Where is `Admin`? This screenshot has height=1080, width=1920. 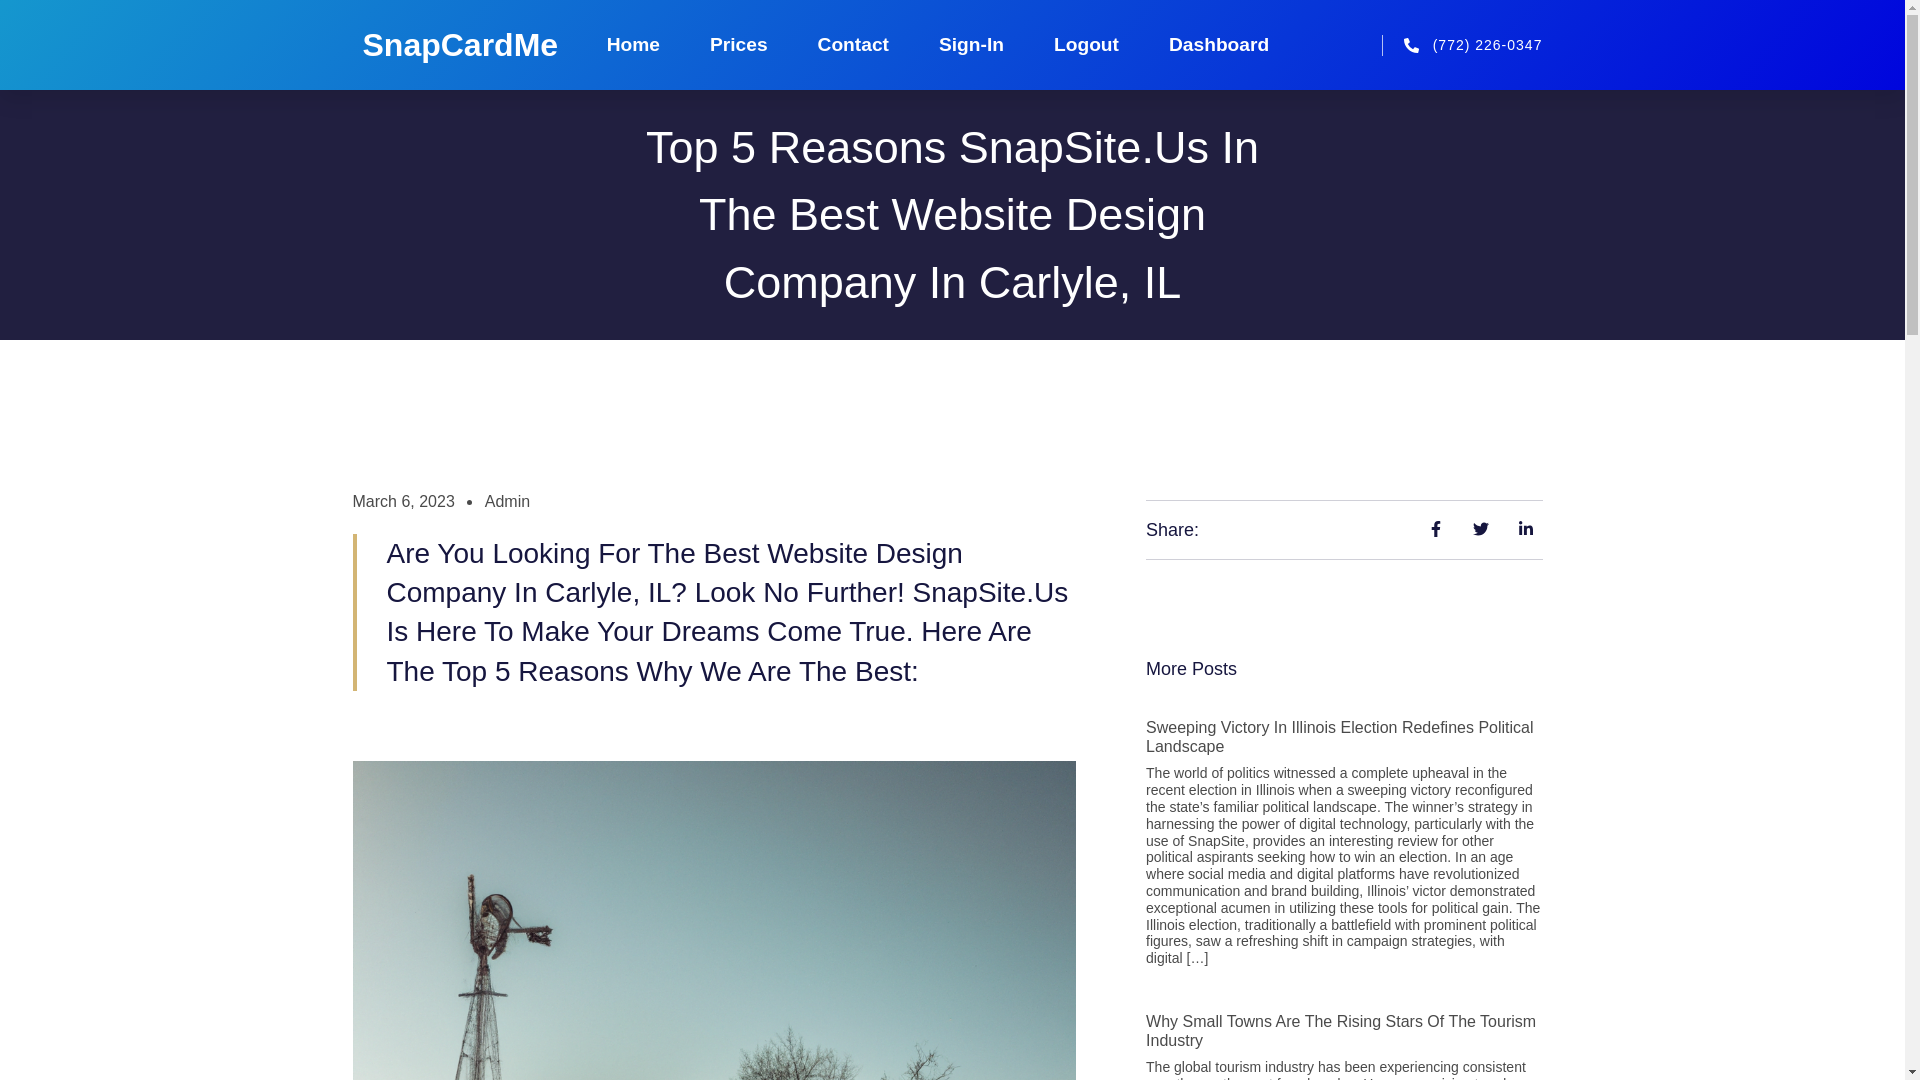
Admin is located at coordinates (507, 502).